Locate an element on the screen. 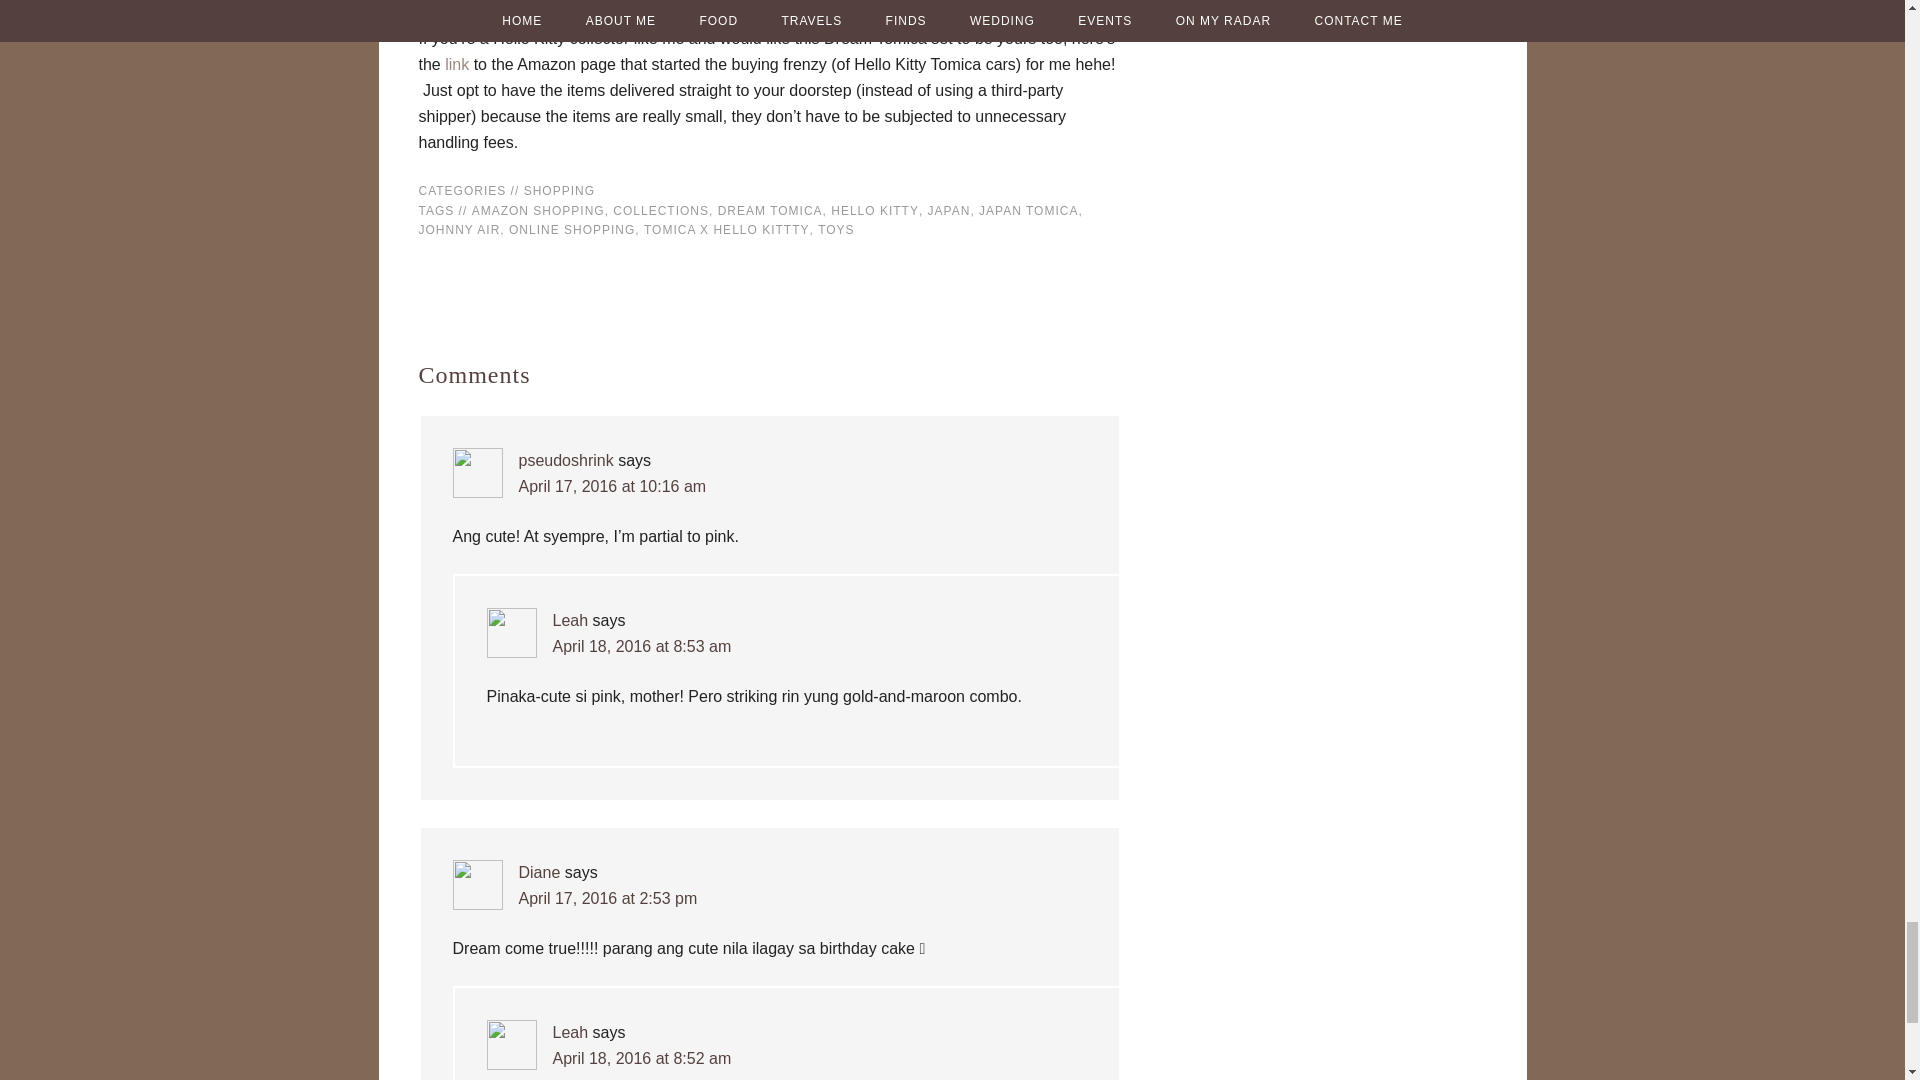 This screenshot has height=1080, width=1920. SHOPPING is located at coordinates (560, 190).